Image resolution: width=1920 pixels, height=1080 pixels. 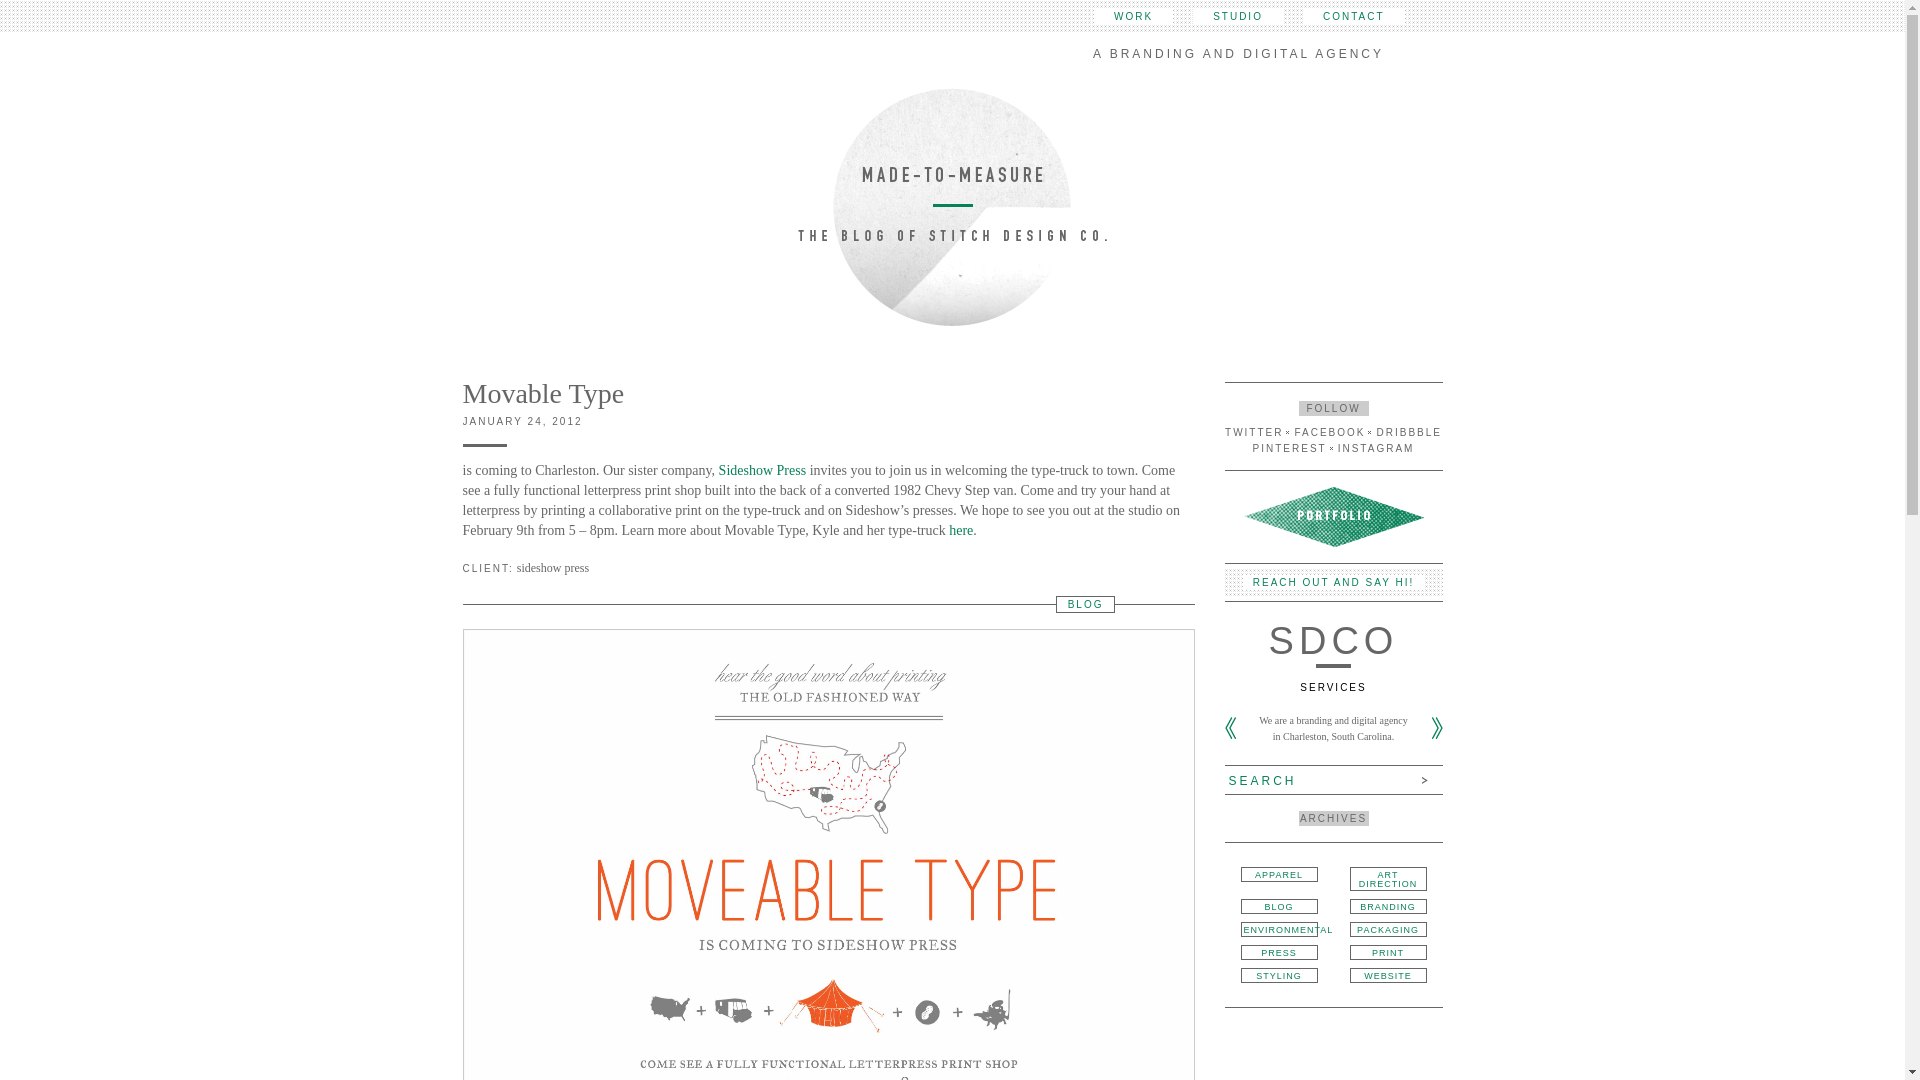 What do you see at coordinates (762, 470) in the screenshot?
I see `Sideshow Press` at bounding box center [762, 470].